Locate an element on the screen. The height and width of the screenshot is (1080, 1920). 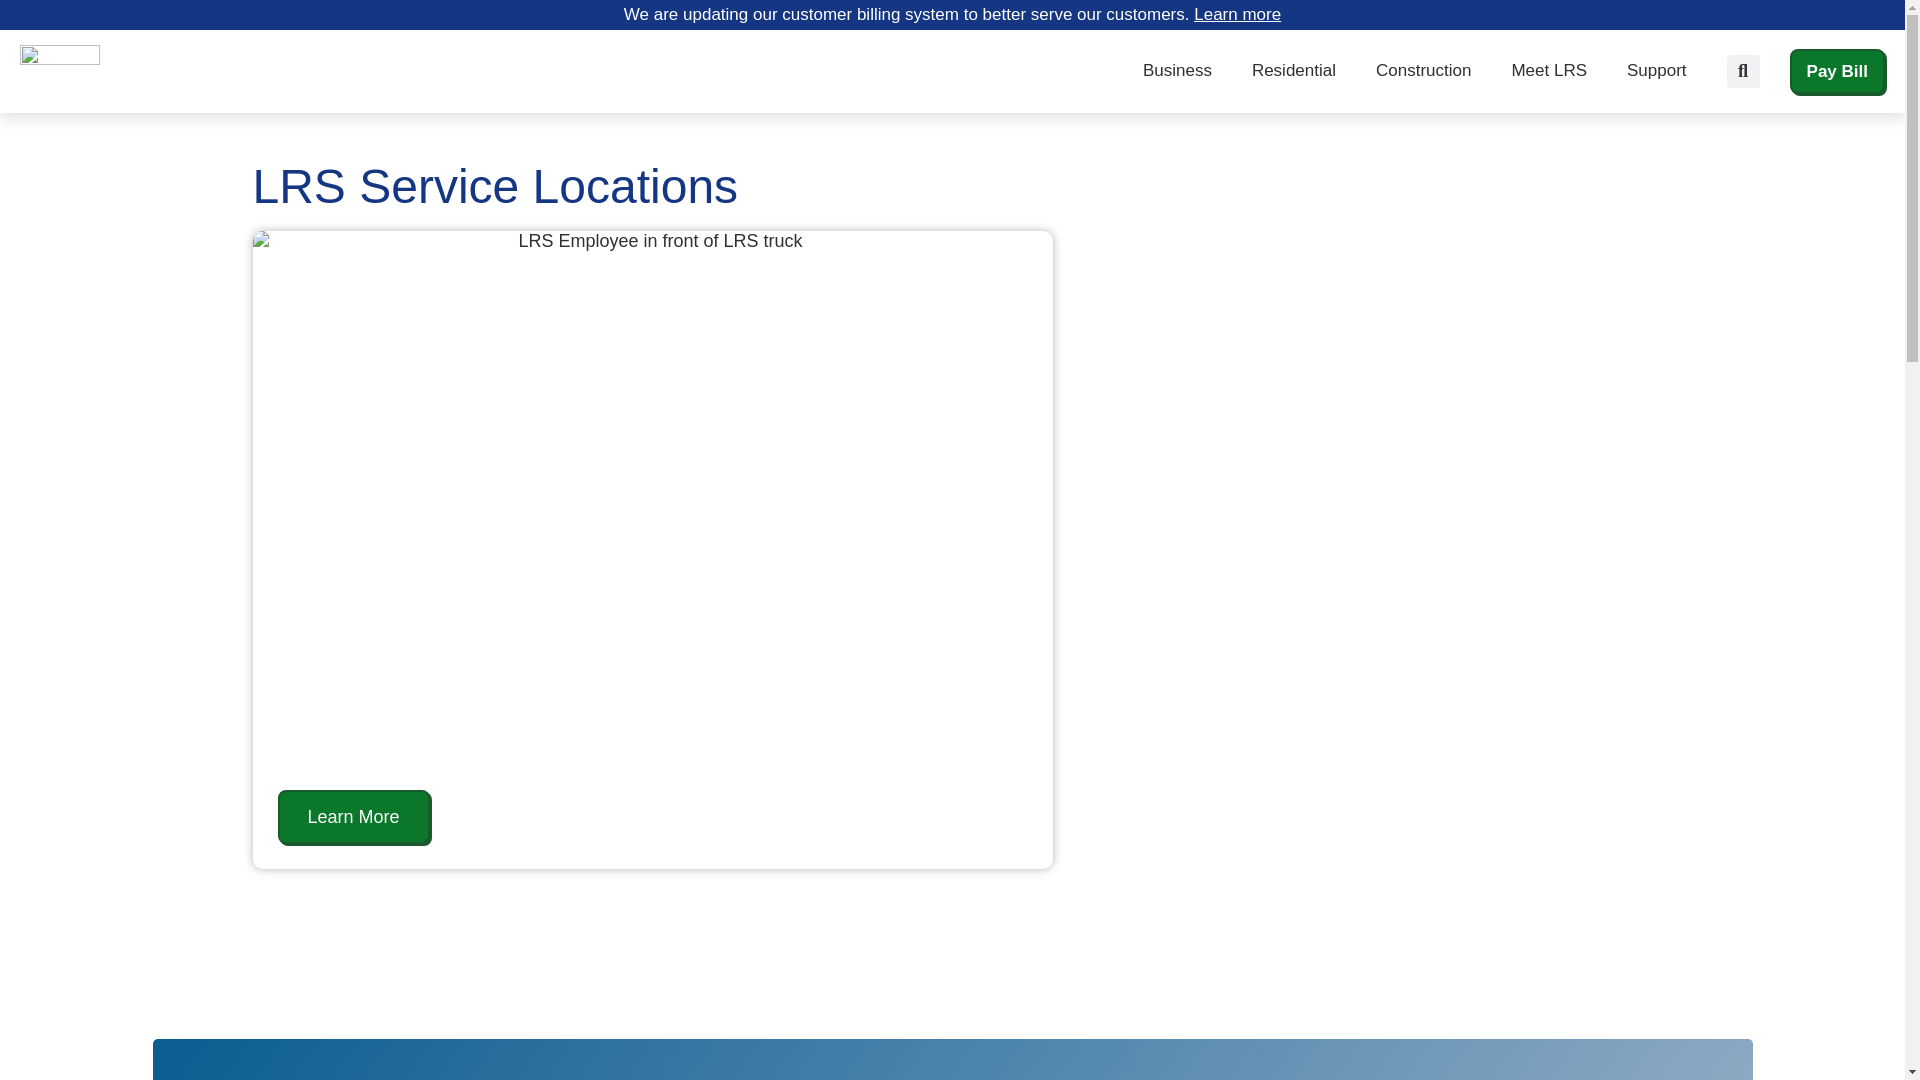
Construction is located at coordinates (1423, 70).